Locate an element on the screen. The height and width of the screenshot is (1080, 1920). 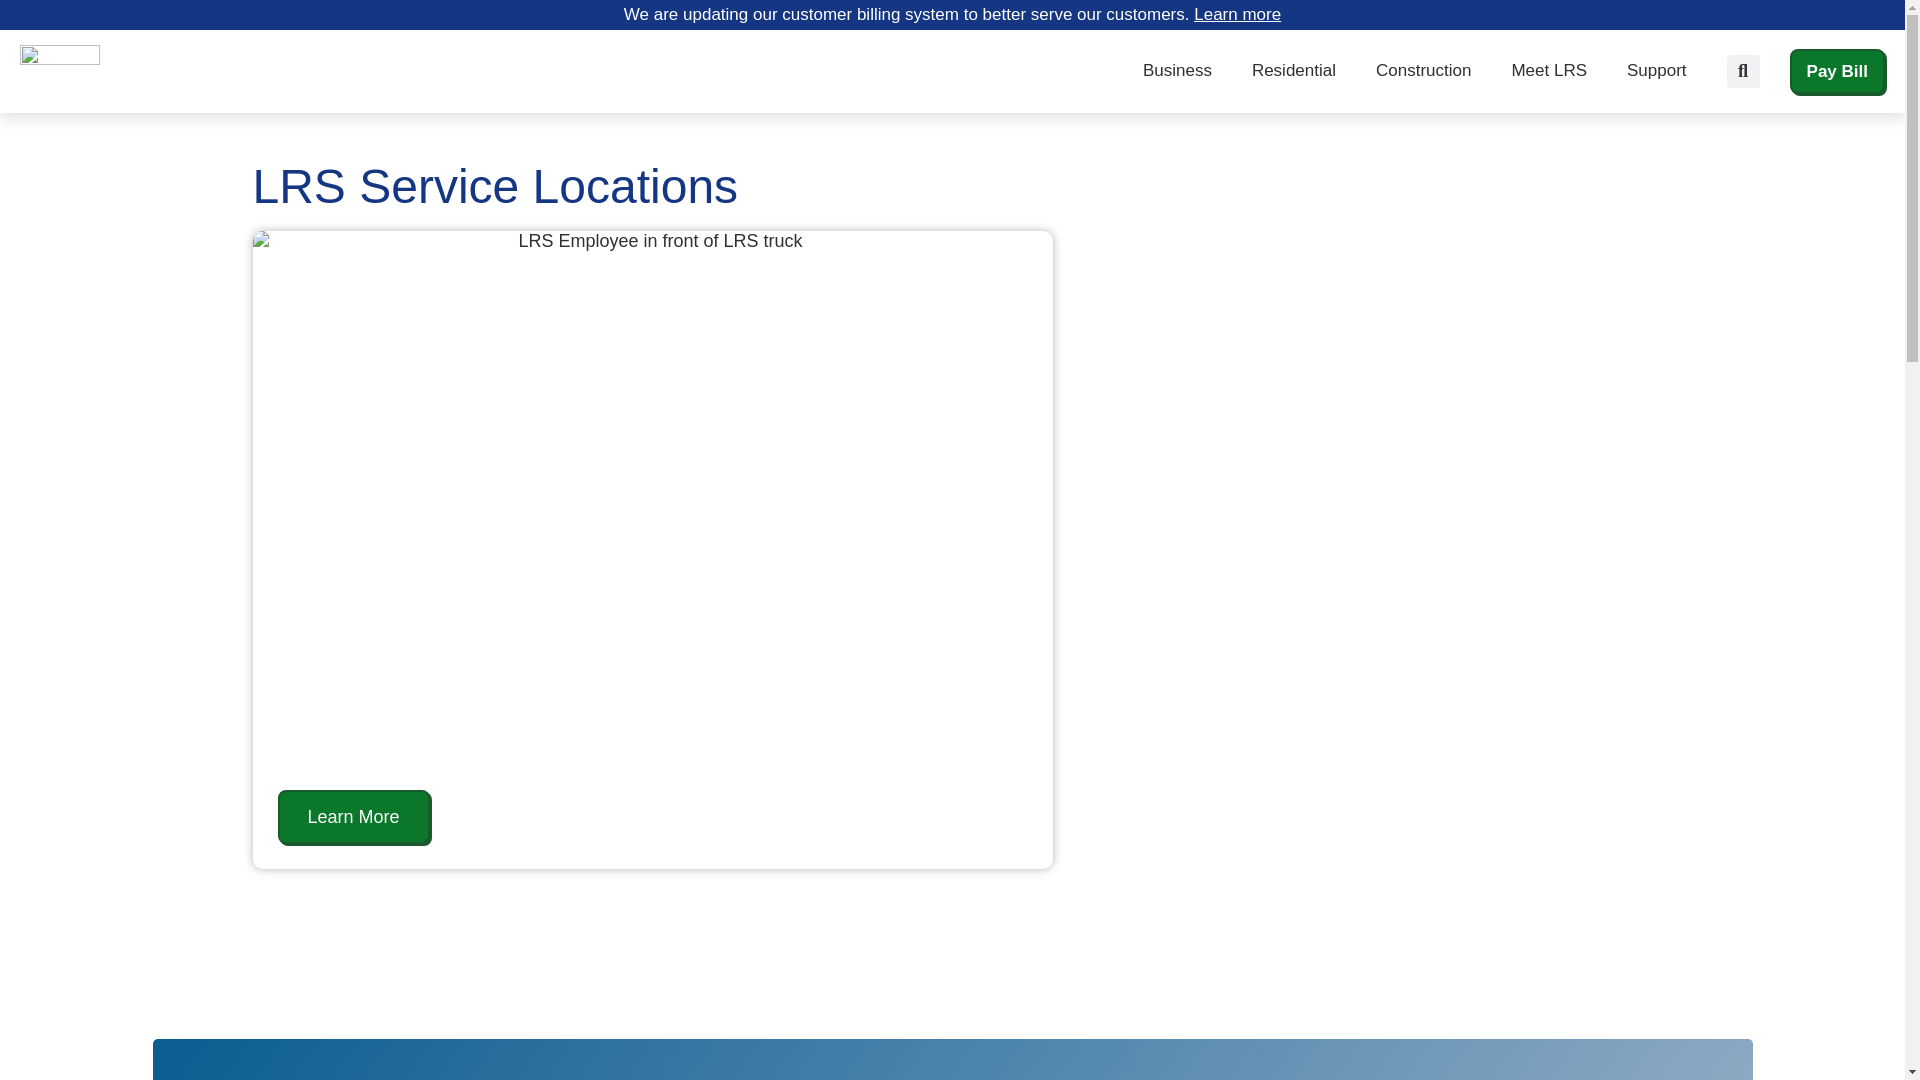
Construction is located at coordinates (1423, 70).